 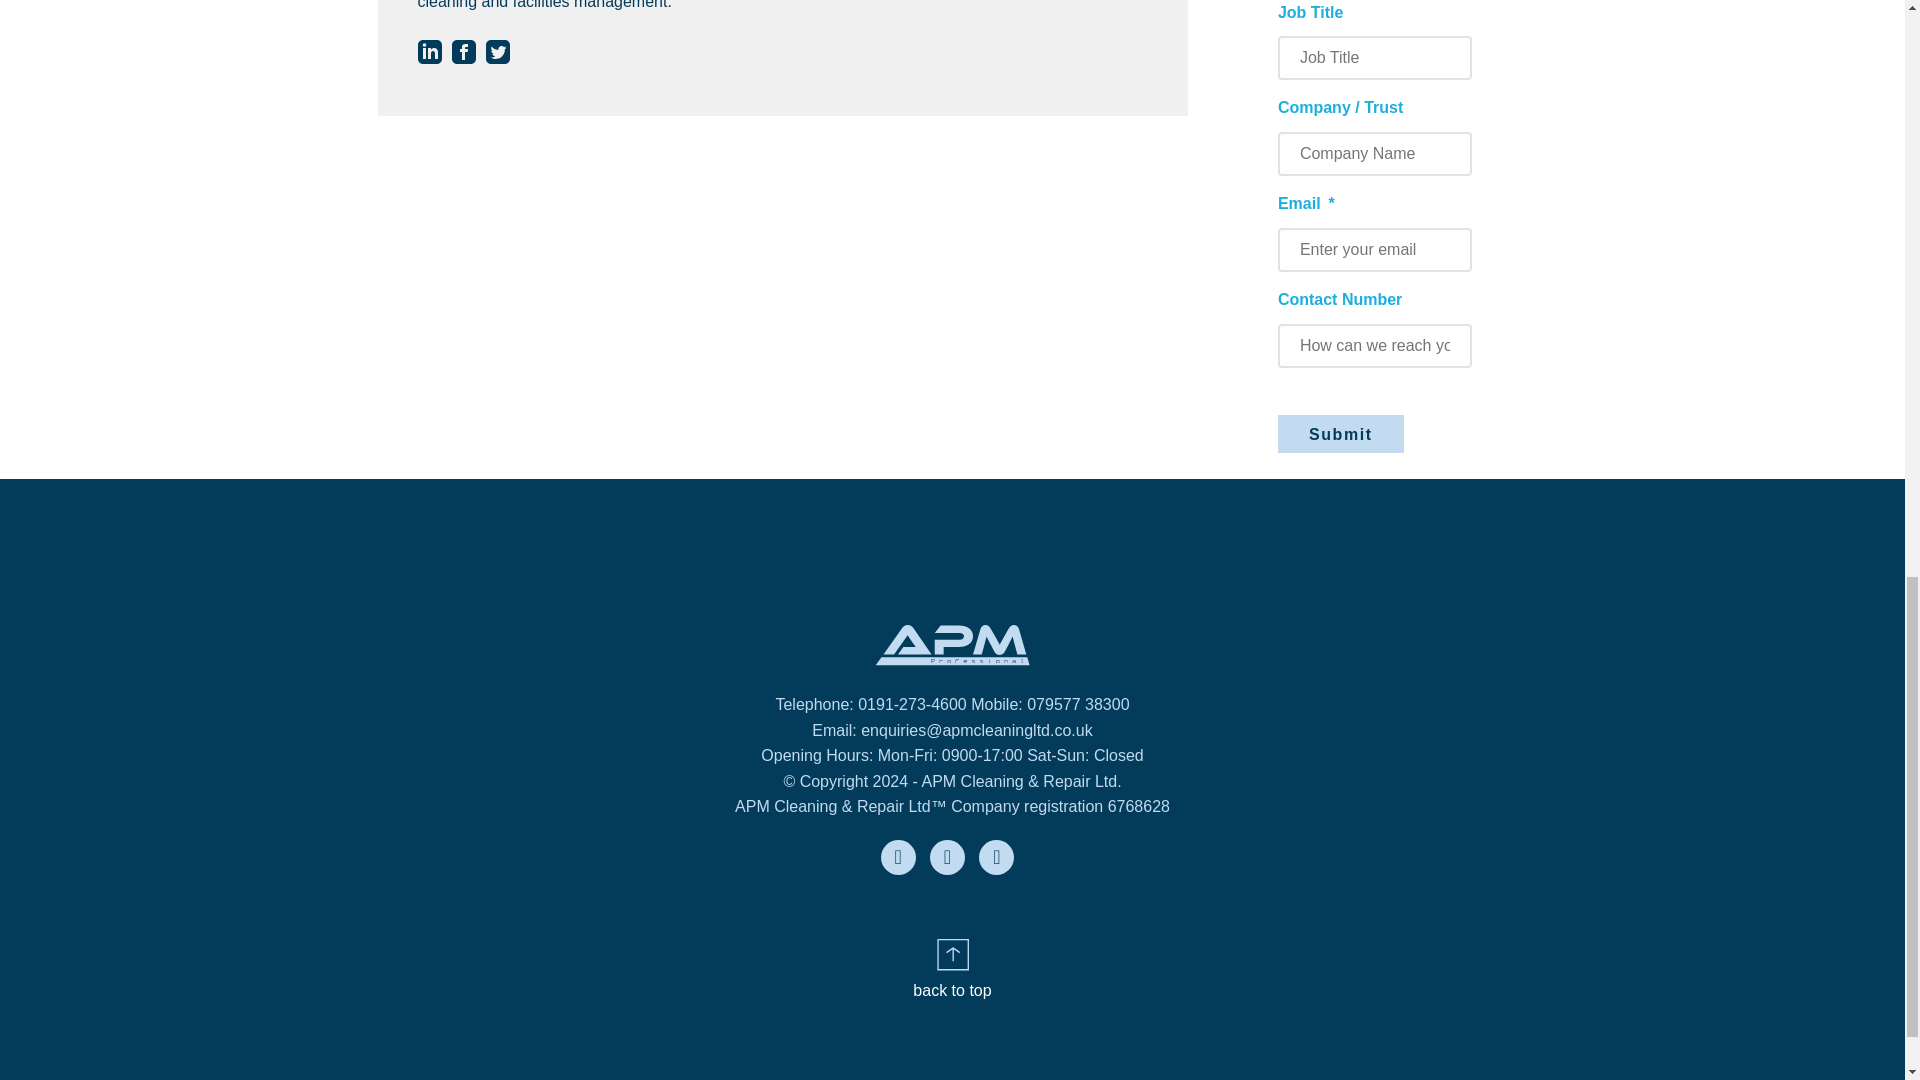 I want to click on Submit, so click(x=1340, y=433).